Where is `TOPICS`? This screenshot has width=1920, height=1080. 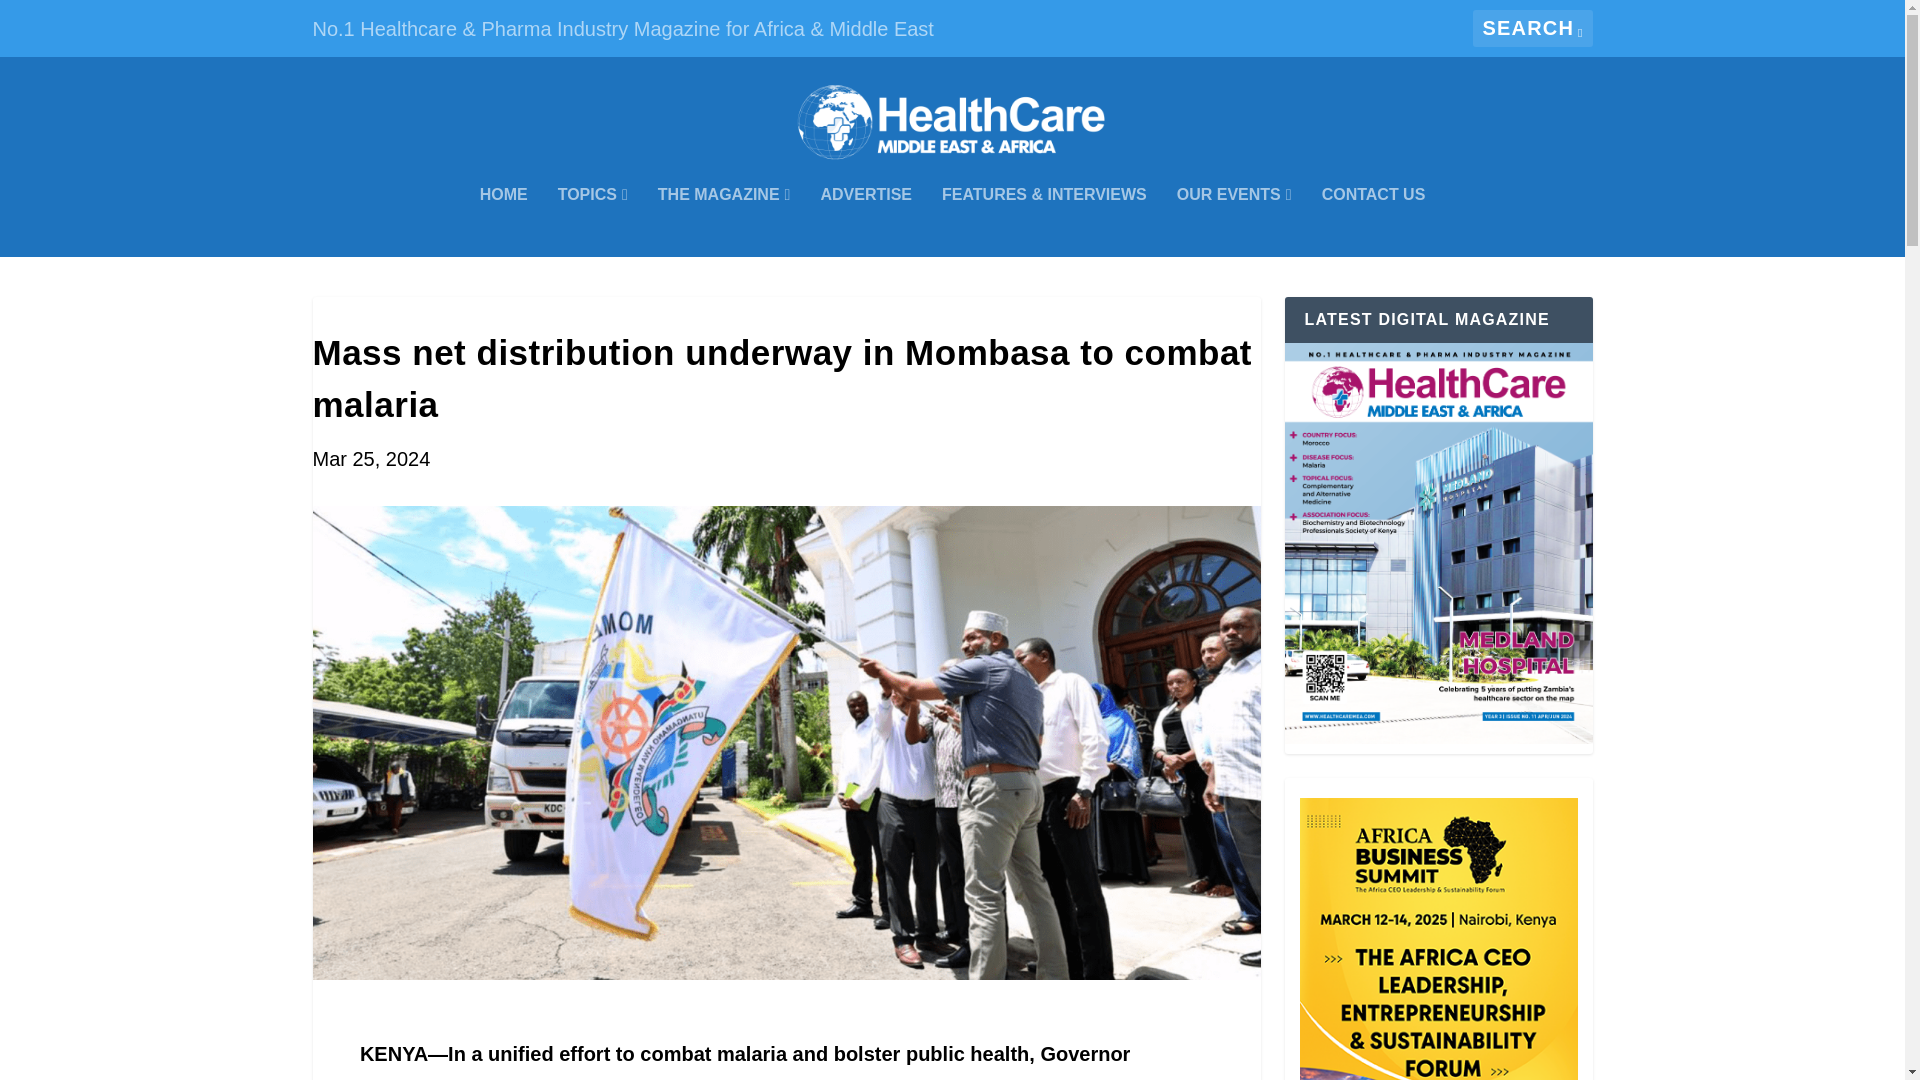 TOPICS is located at coordinates (592, 222).